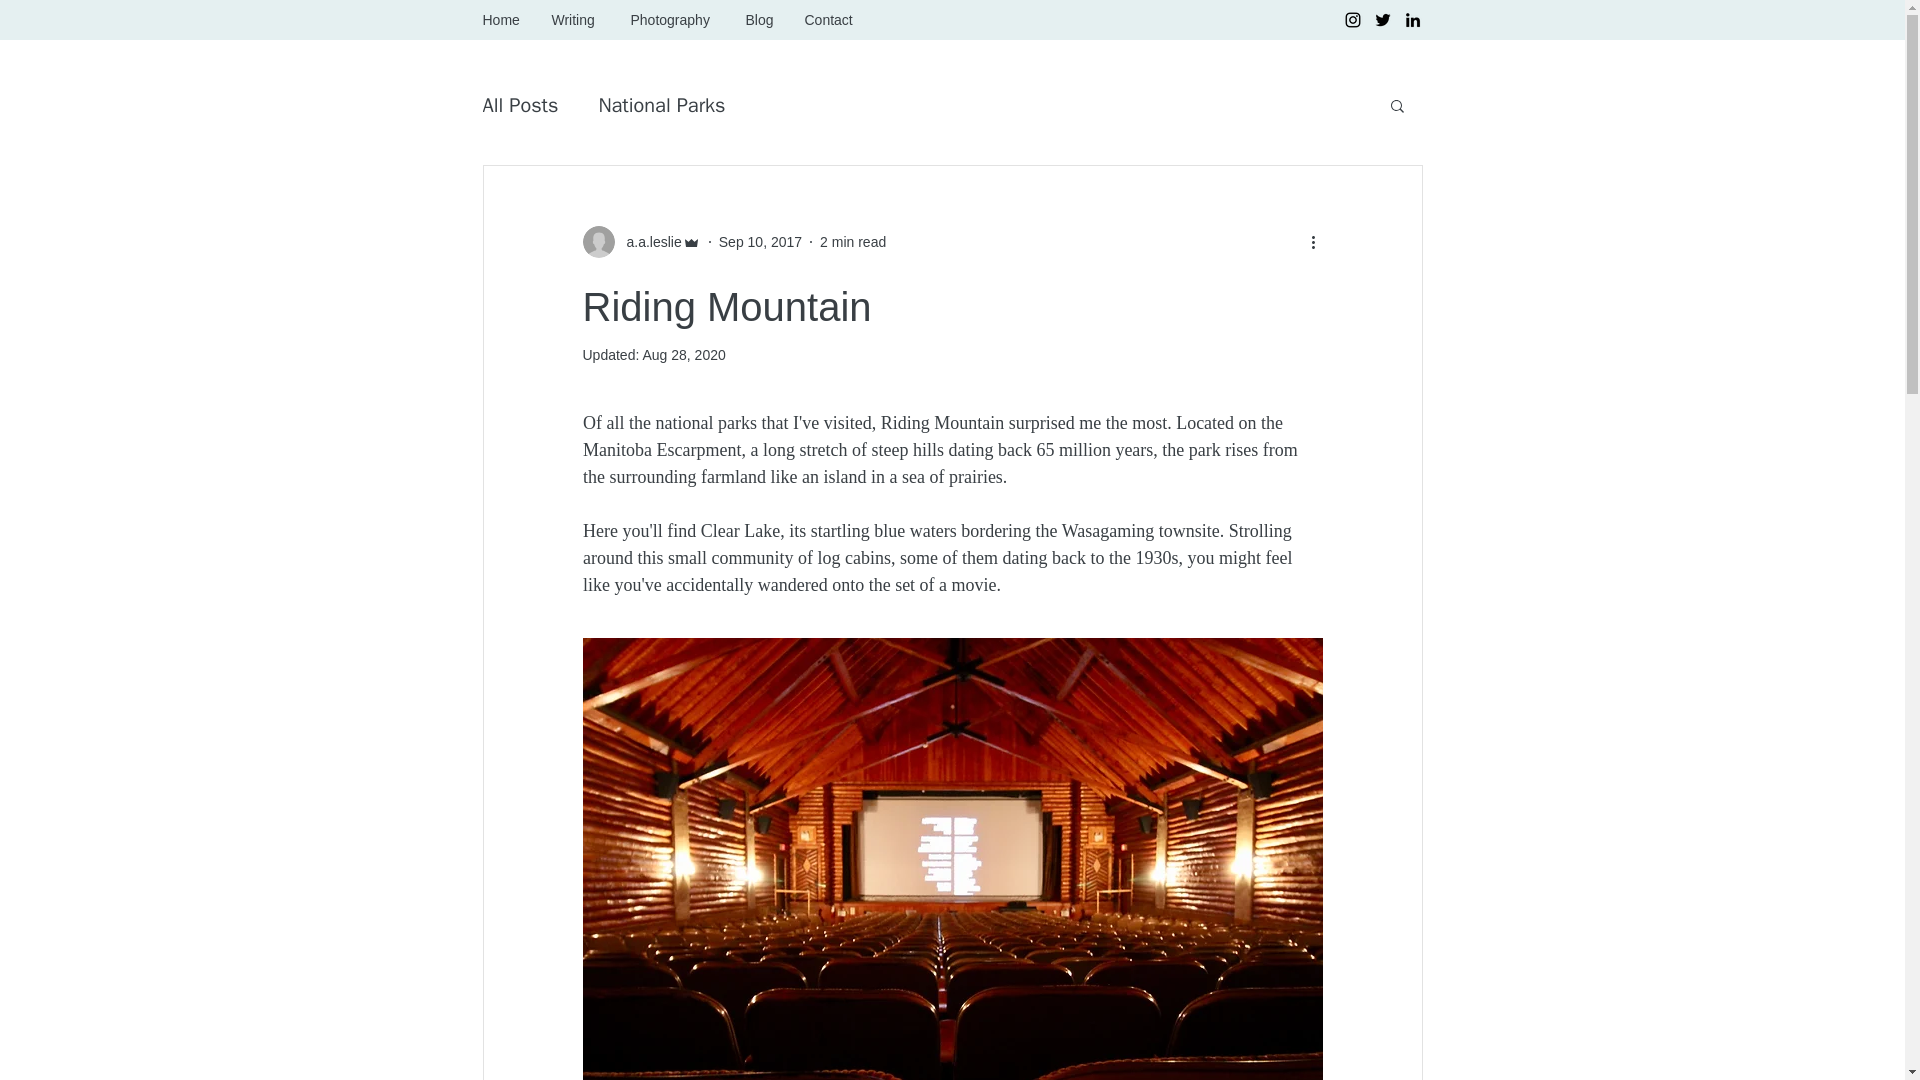 This screenshot has height=1080, width=1920. Describe the element at coordinates (759, 20) in the screenshot. I see `Blog` at that location.